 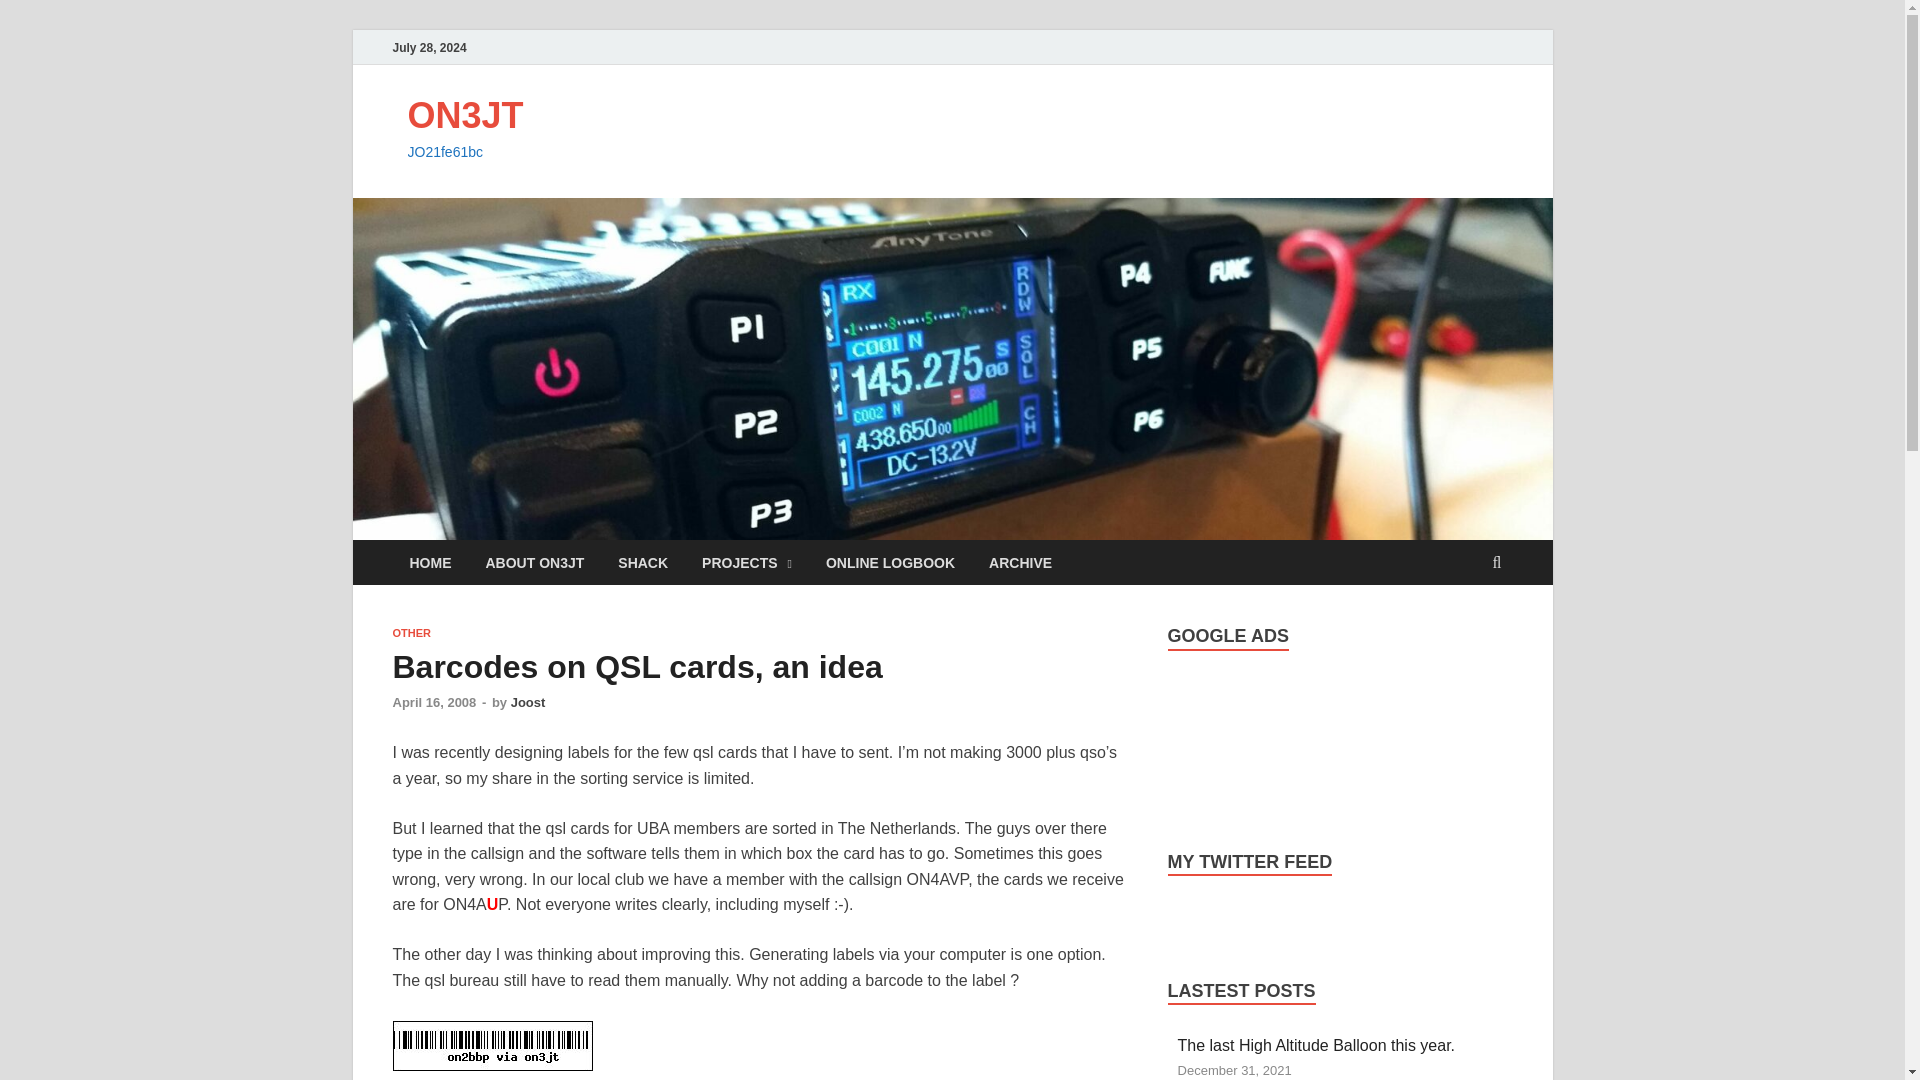 I want to click on OTHER, so click(x=410, y=633).